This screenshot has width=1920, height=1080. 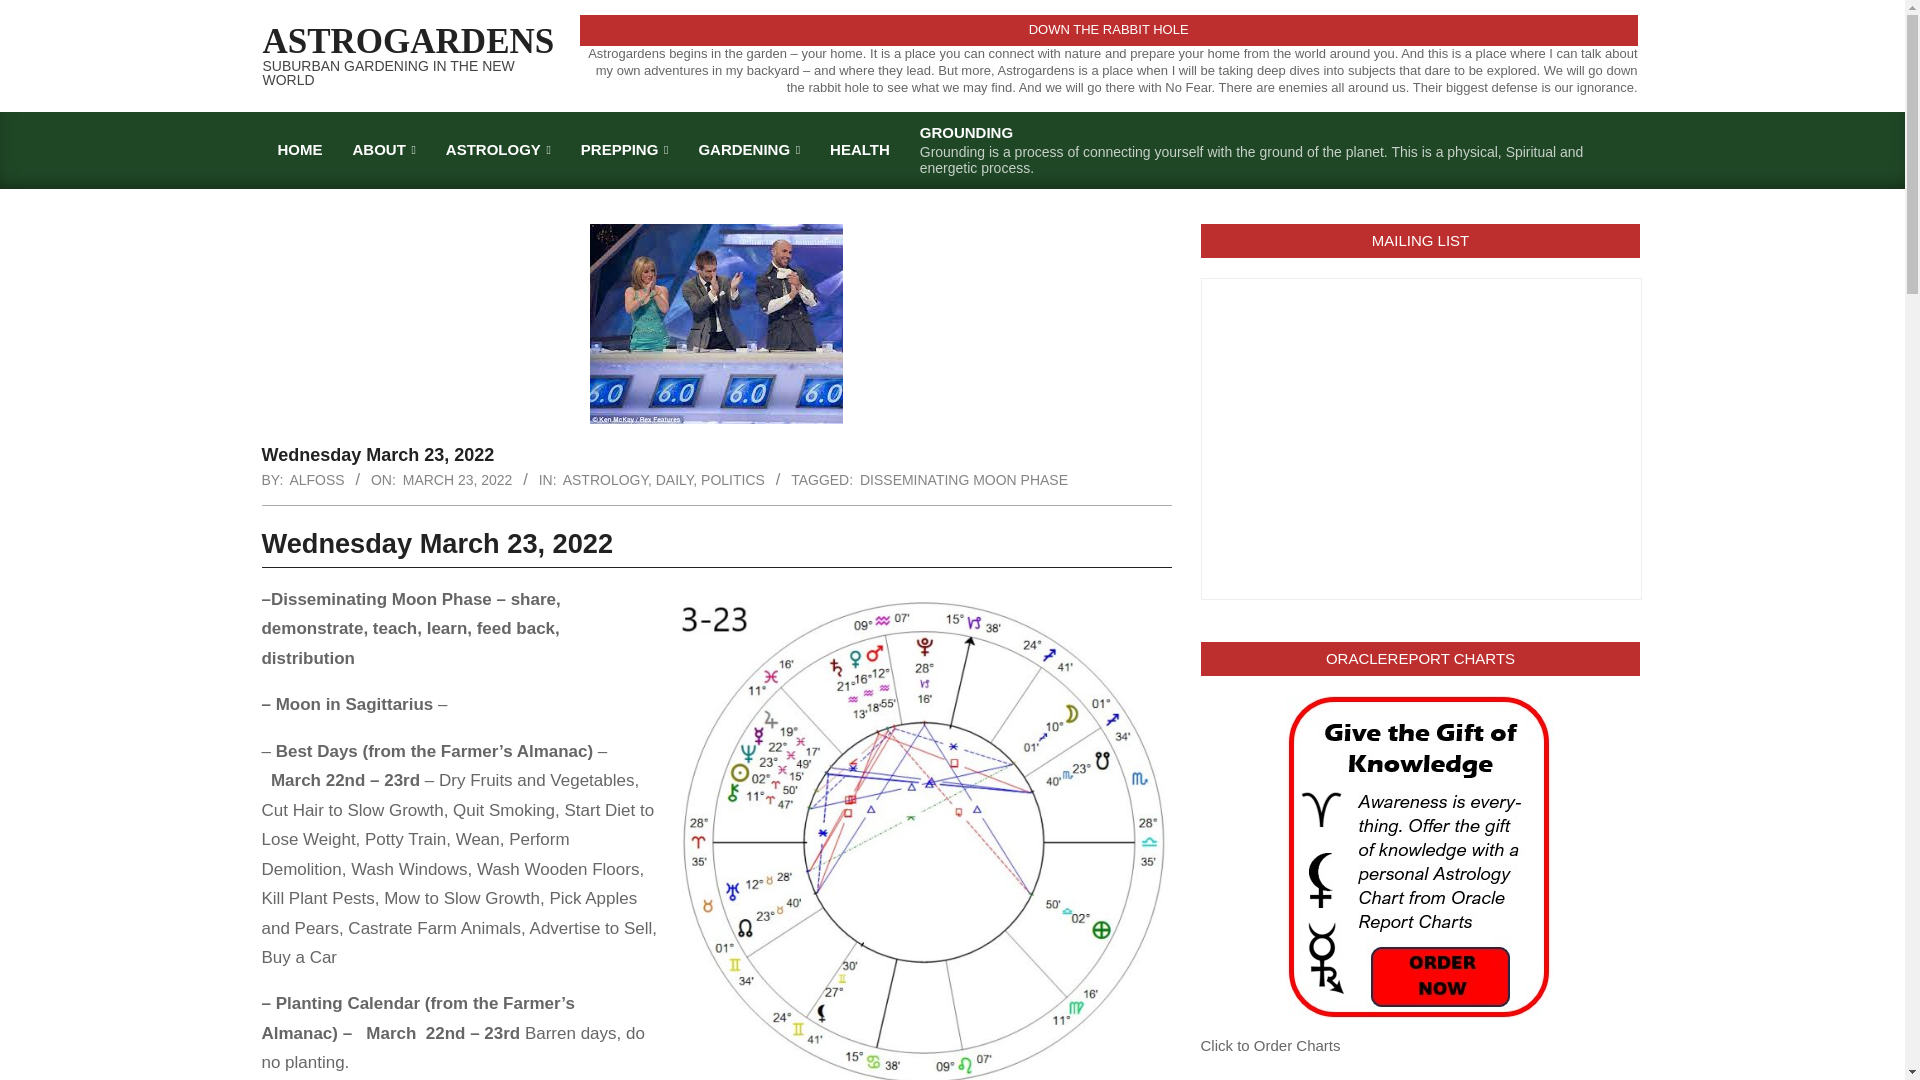 I want to click on ASTROLOGY, so click(x=605, y=480).